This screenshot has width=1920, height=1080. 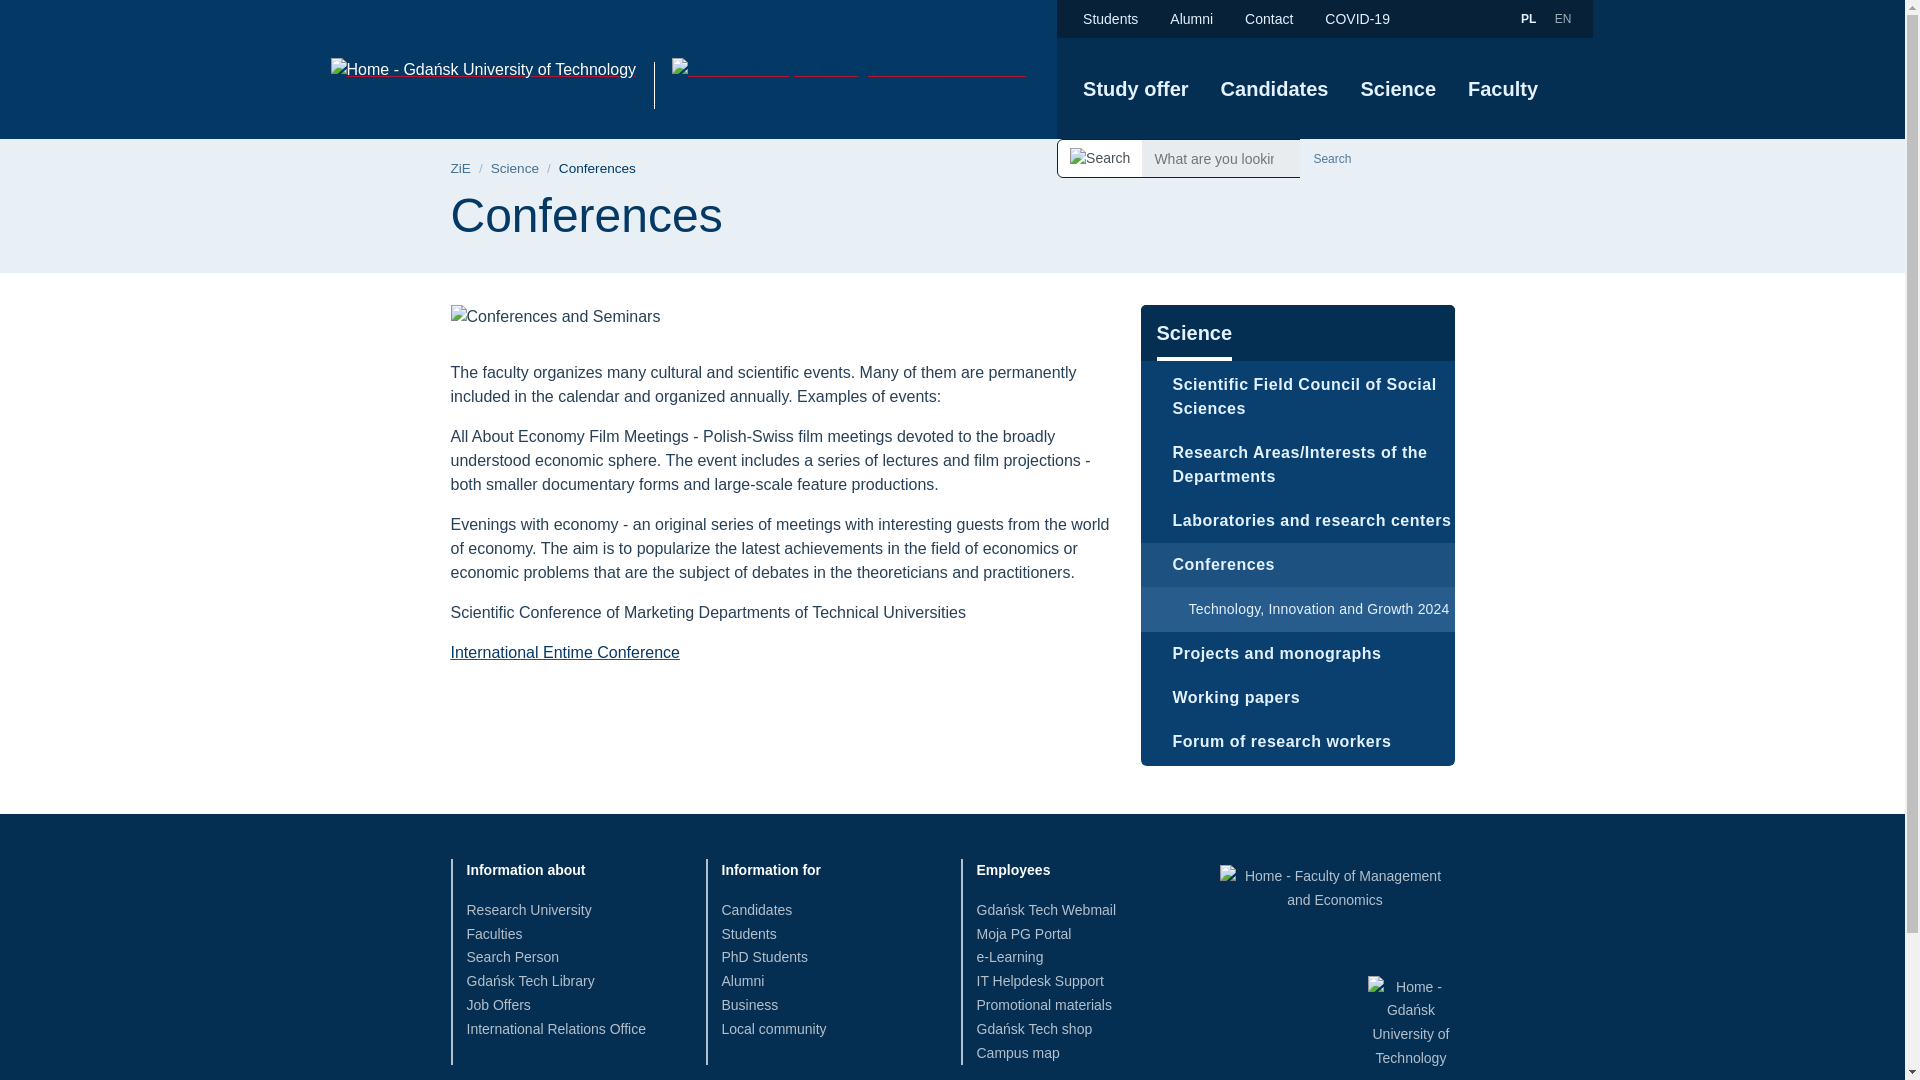 I want to click on Search, so click(x=1331, y=158).